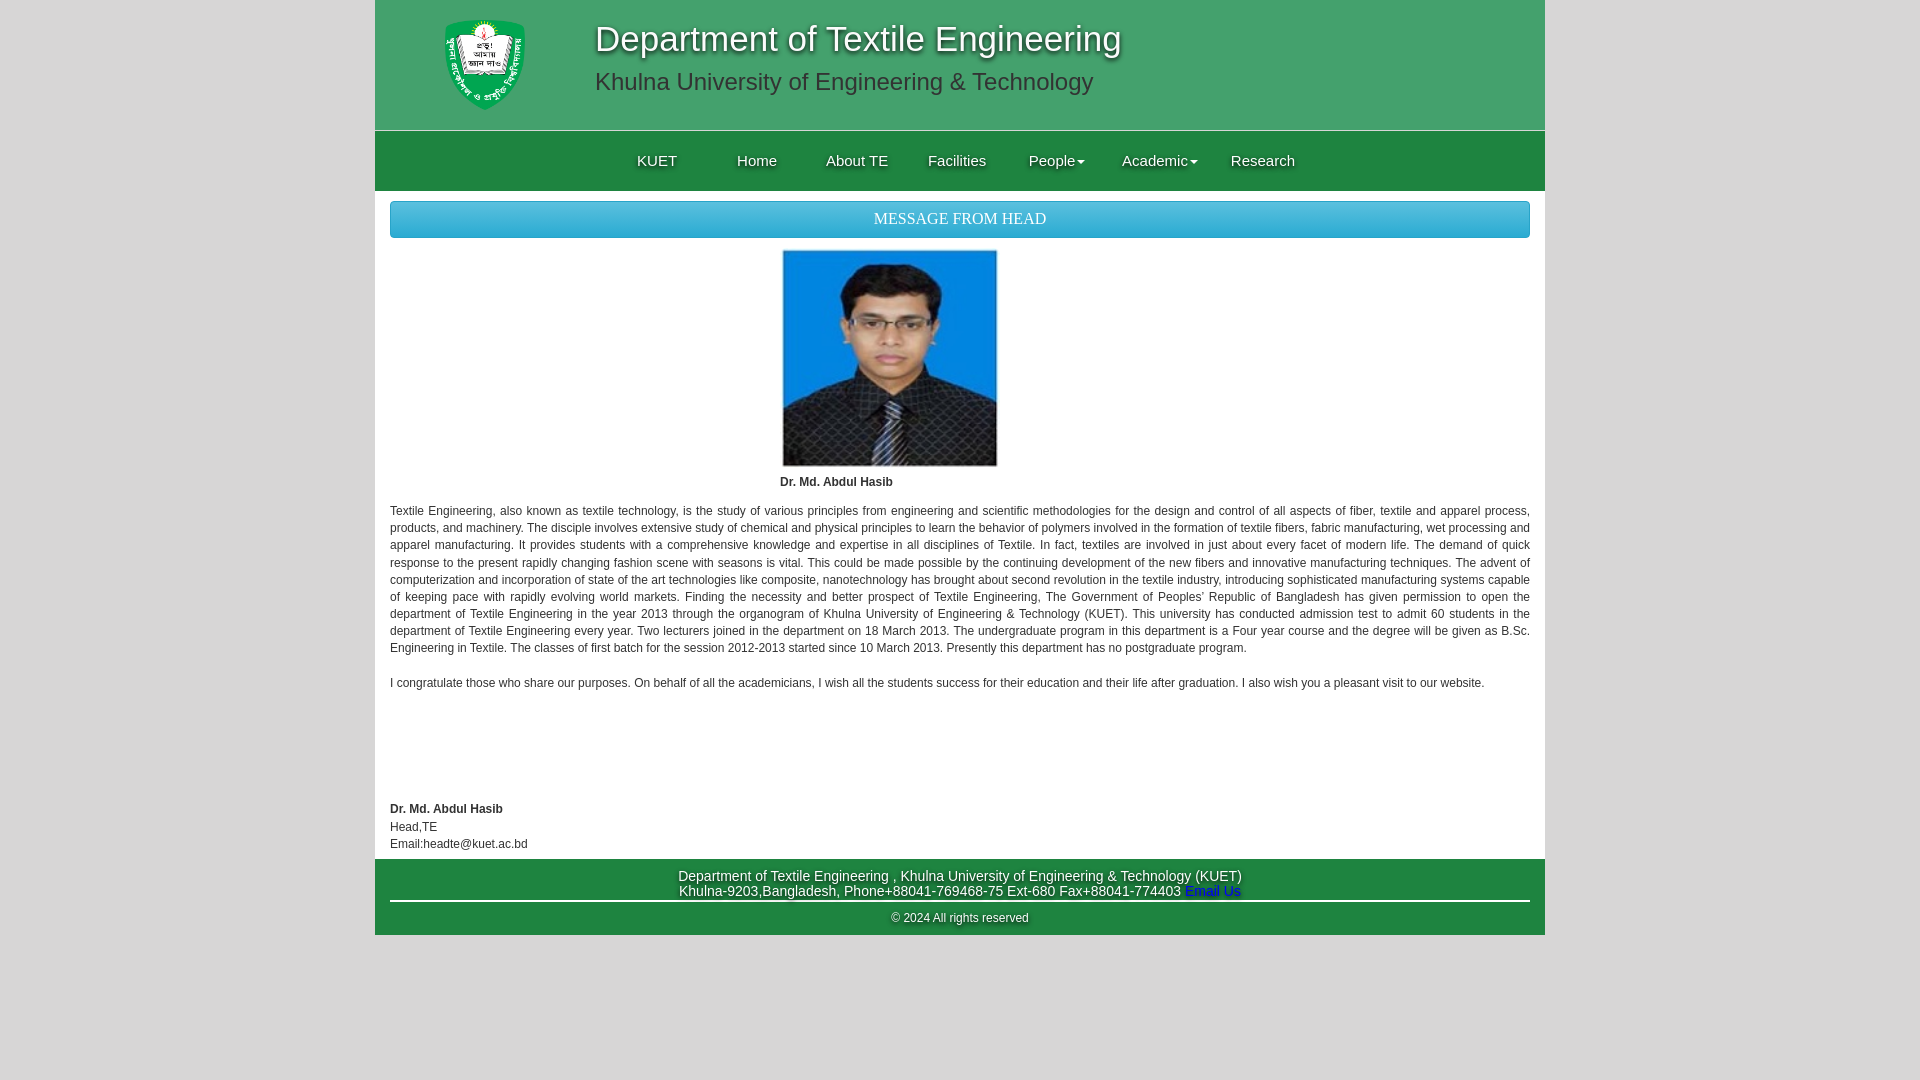 The image size is (1920, 1080). What do you see at coordinates (1056, 194) in the screenshot?
I see `People` at bounding box center [1056, 194].